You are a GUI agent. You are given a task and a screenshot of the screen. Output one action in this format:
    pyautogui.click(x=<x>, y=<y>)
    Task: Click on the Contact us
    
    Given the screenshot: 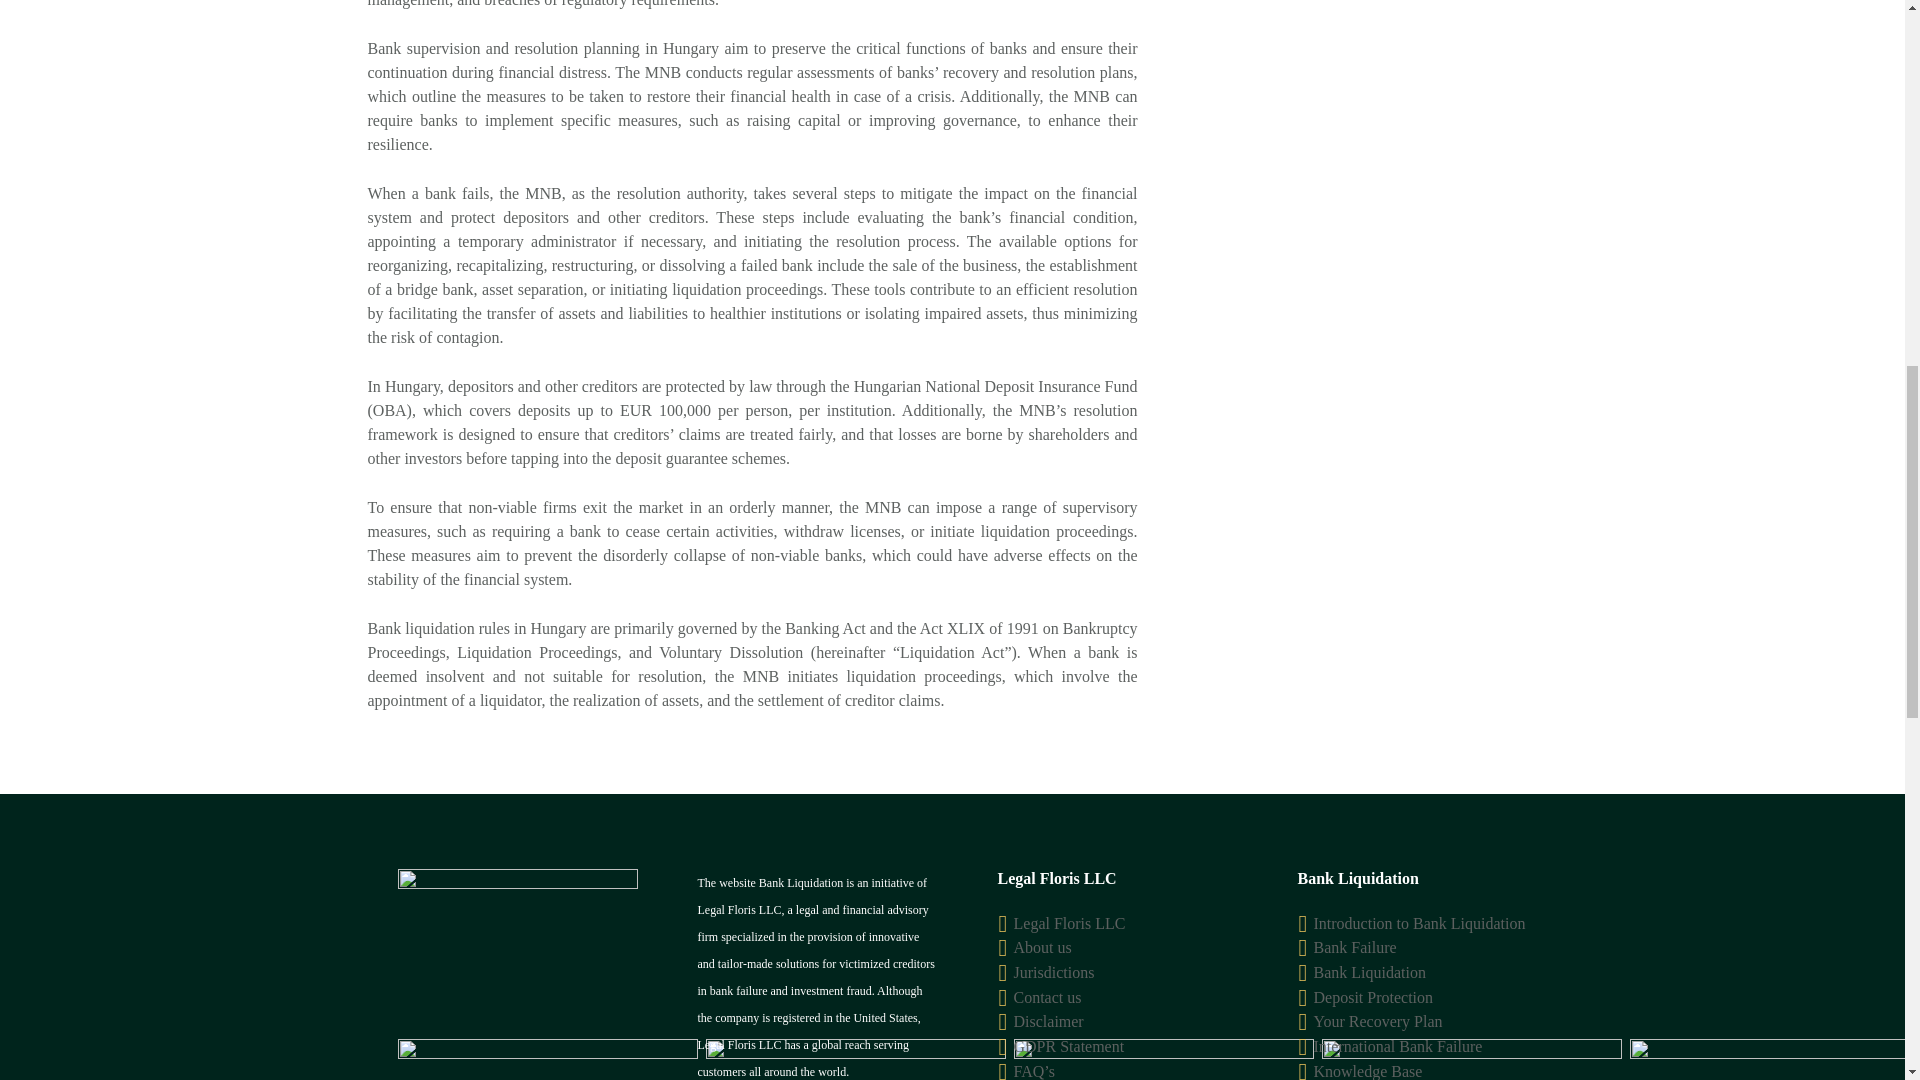 What is the action you would take?
    pyautogui.click(x=1048, y=997)
    